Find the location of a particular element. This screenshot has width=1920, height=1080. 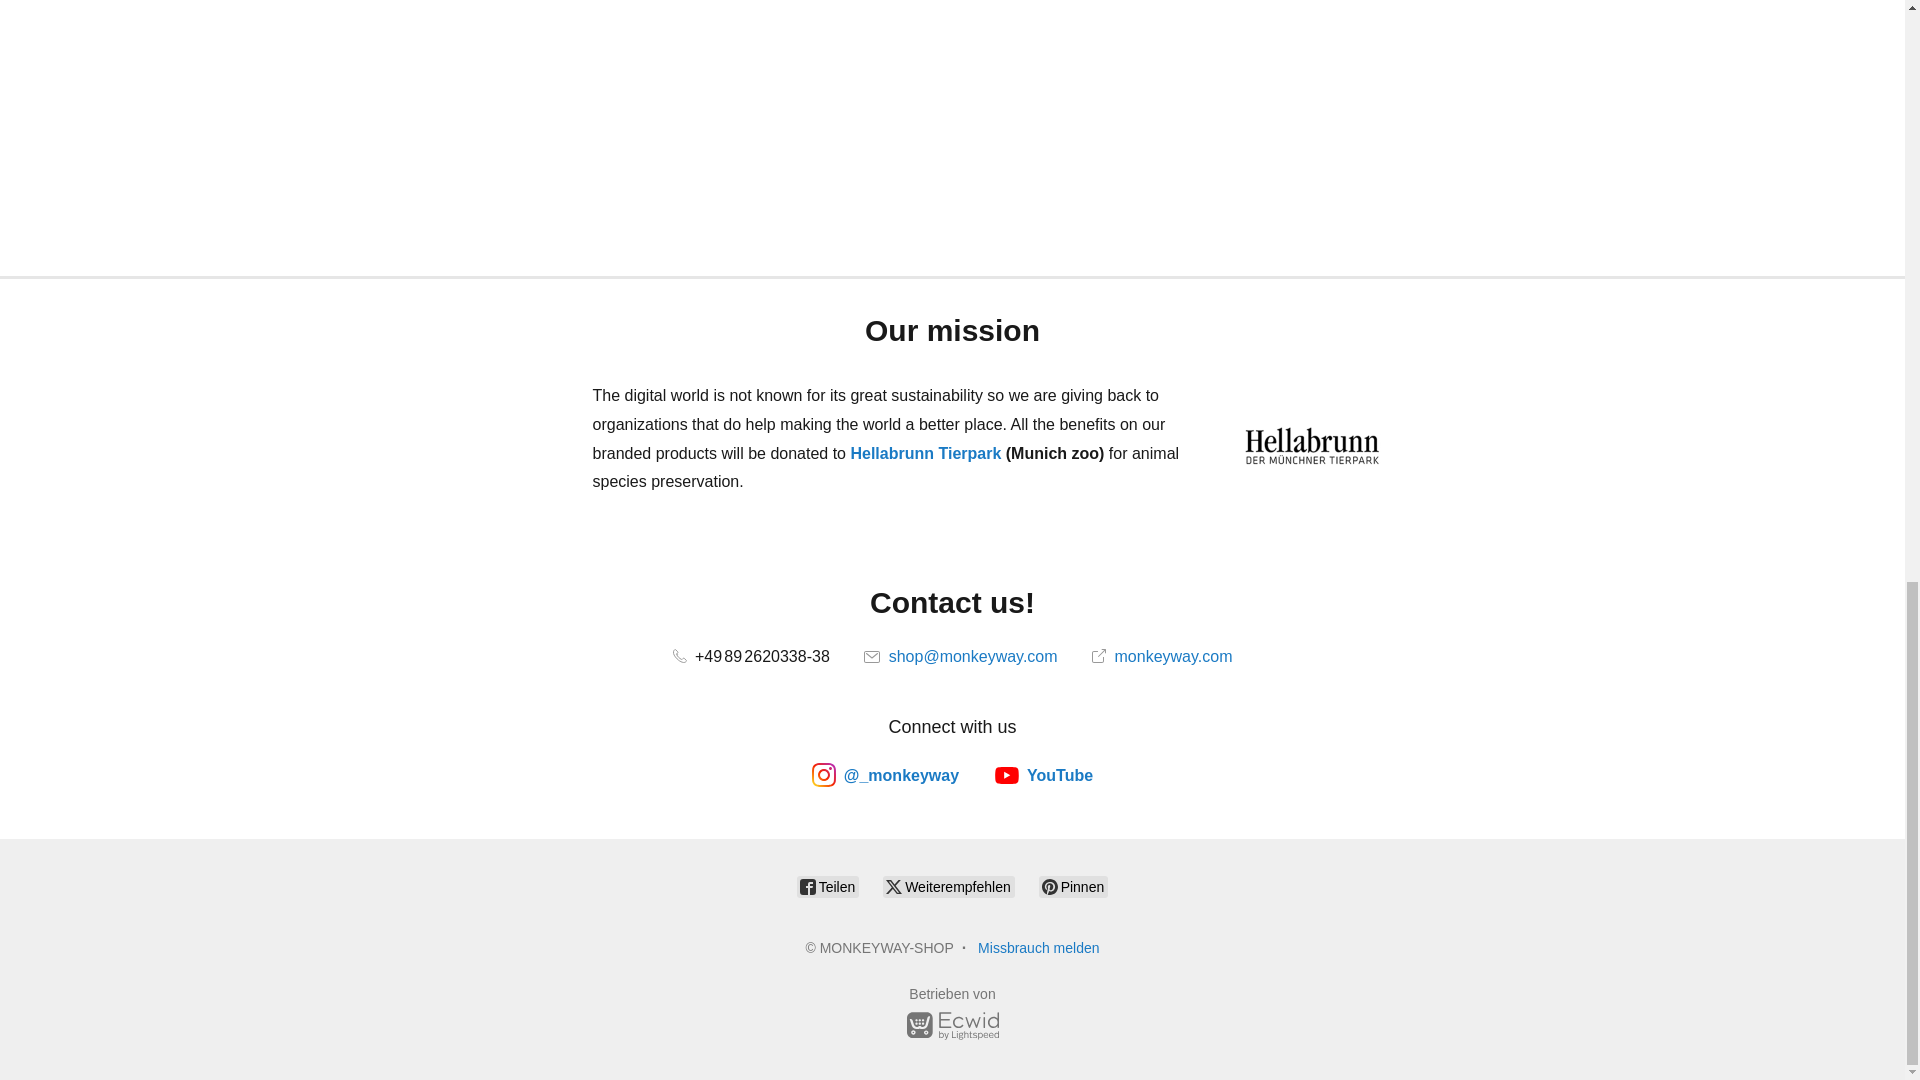

Hellabrunn Tierpark is located at coordinates (925, 453).